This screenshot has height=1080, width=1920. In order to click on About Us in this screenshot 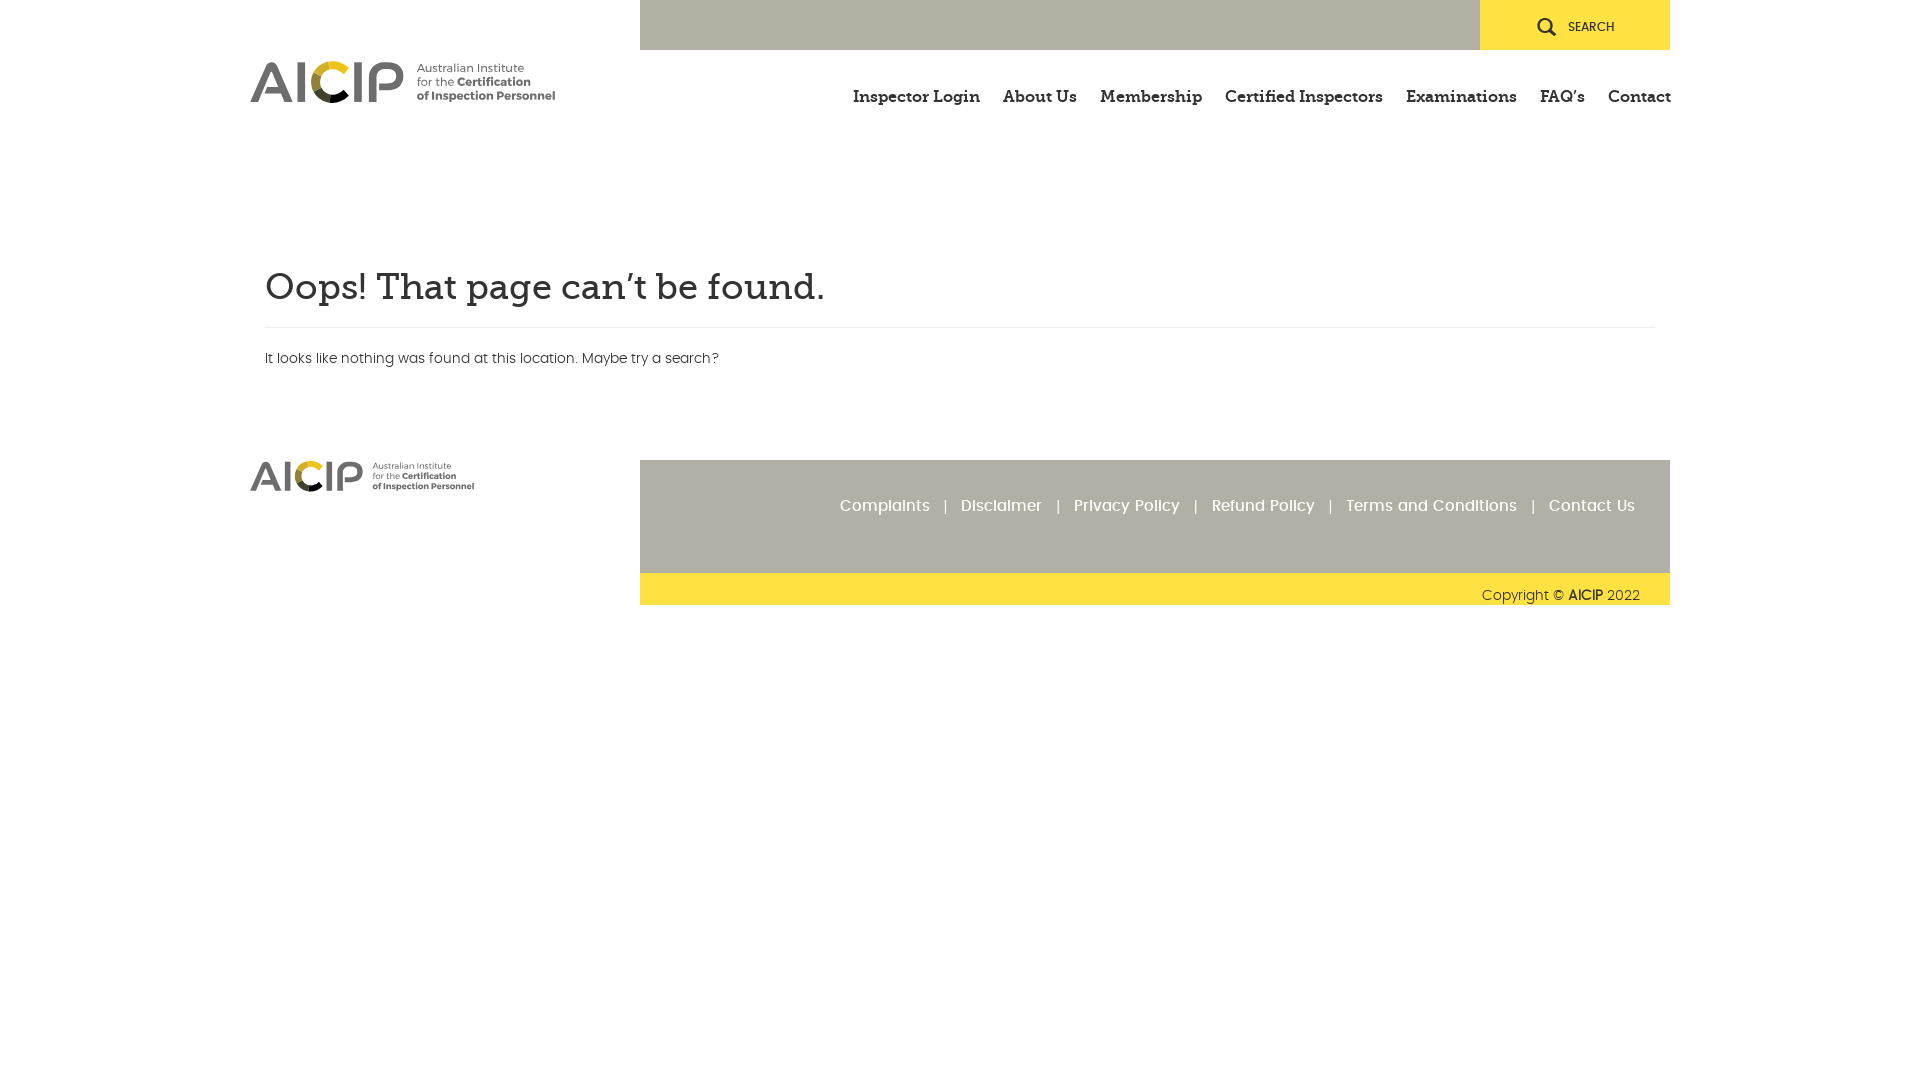, I will do `click(1040, 86)`.